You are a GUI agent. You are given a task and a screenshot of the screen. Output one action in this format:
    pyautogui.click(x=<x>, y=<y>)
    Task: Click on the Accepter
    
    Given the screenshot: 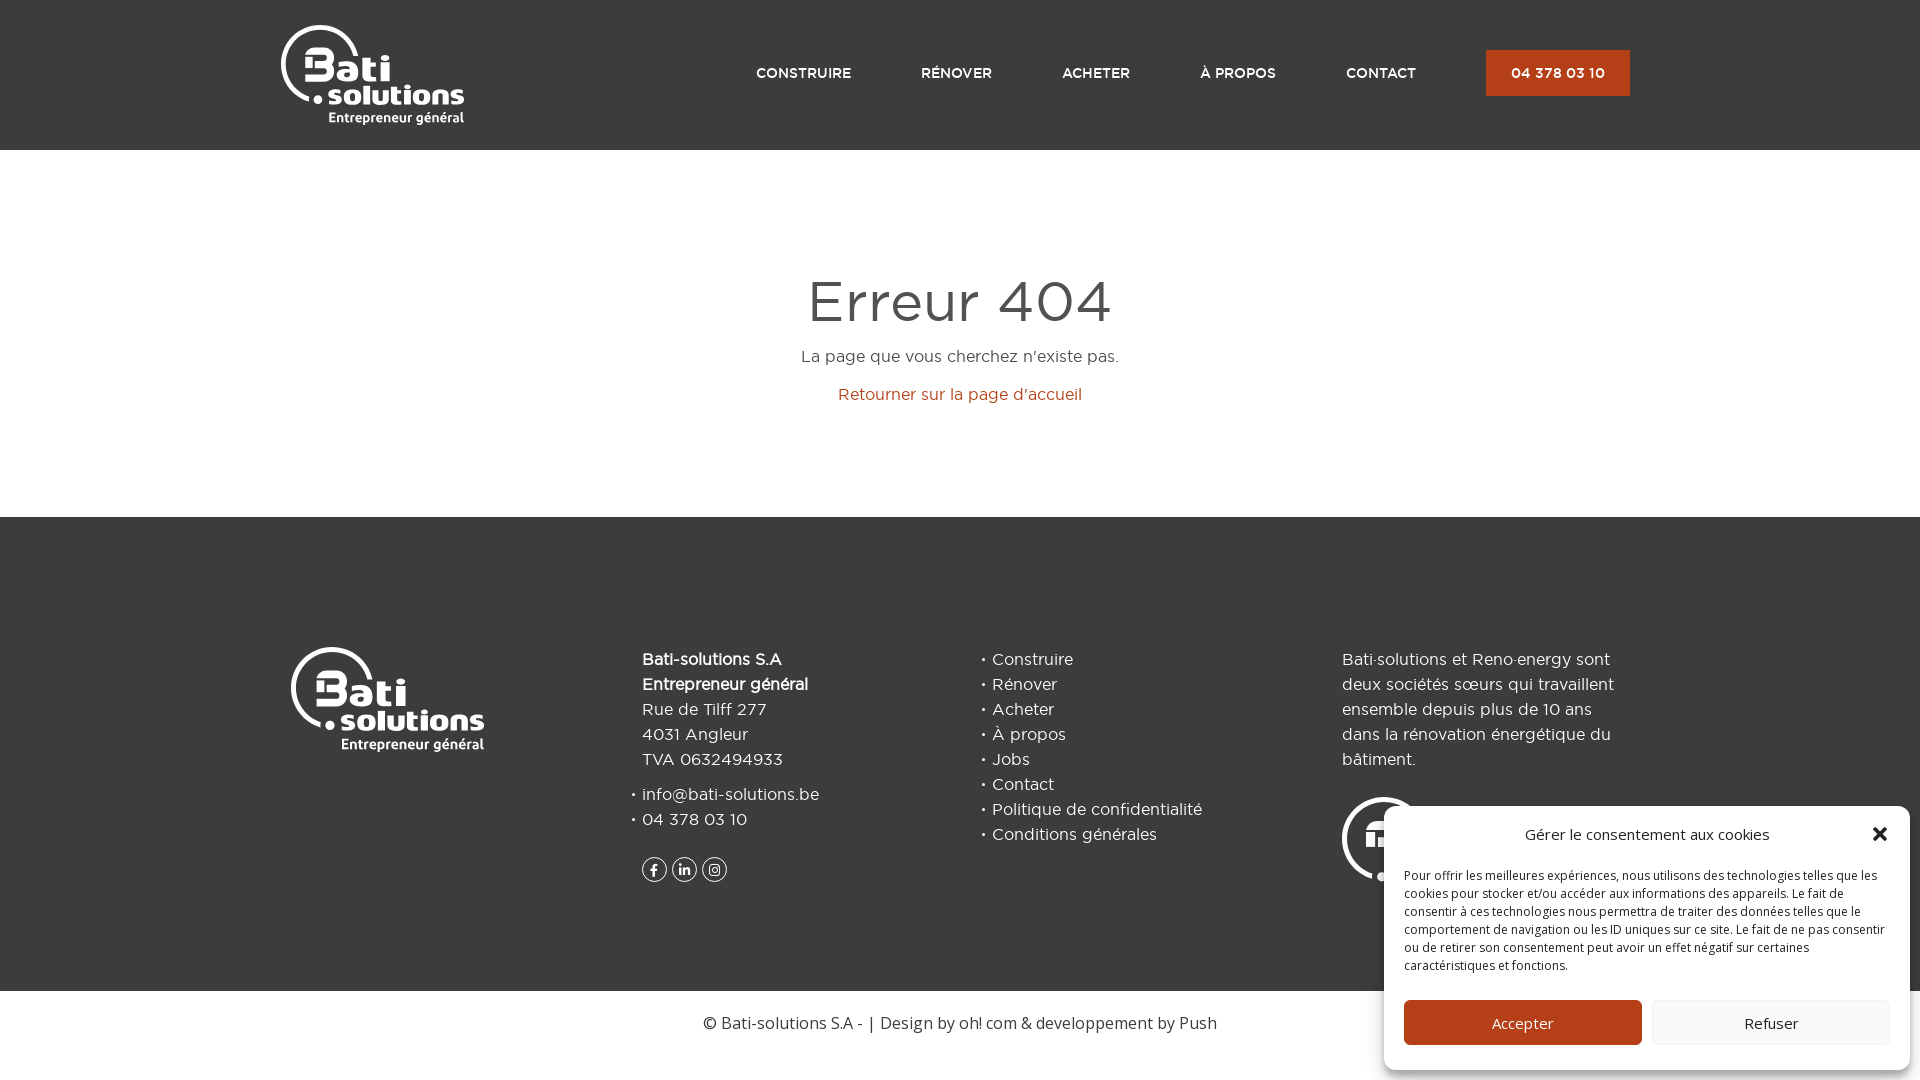 What is the action you would take?
    pyautogui.click(x=1523, y=1022)
    